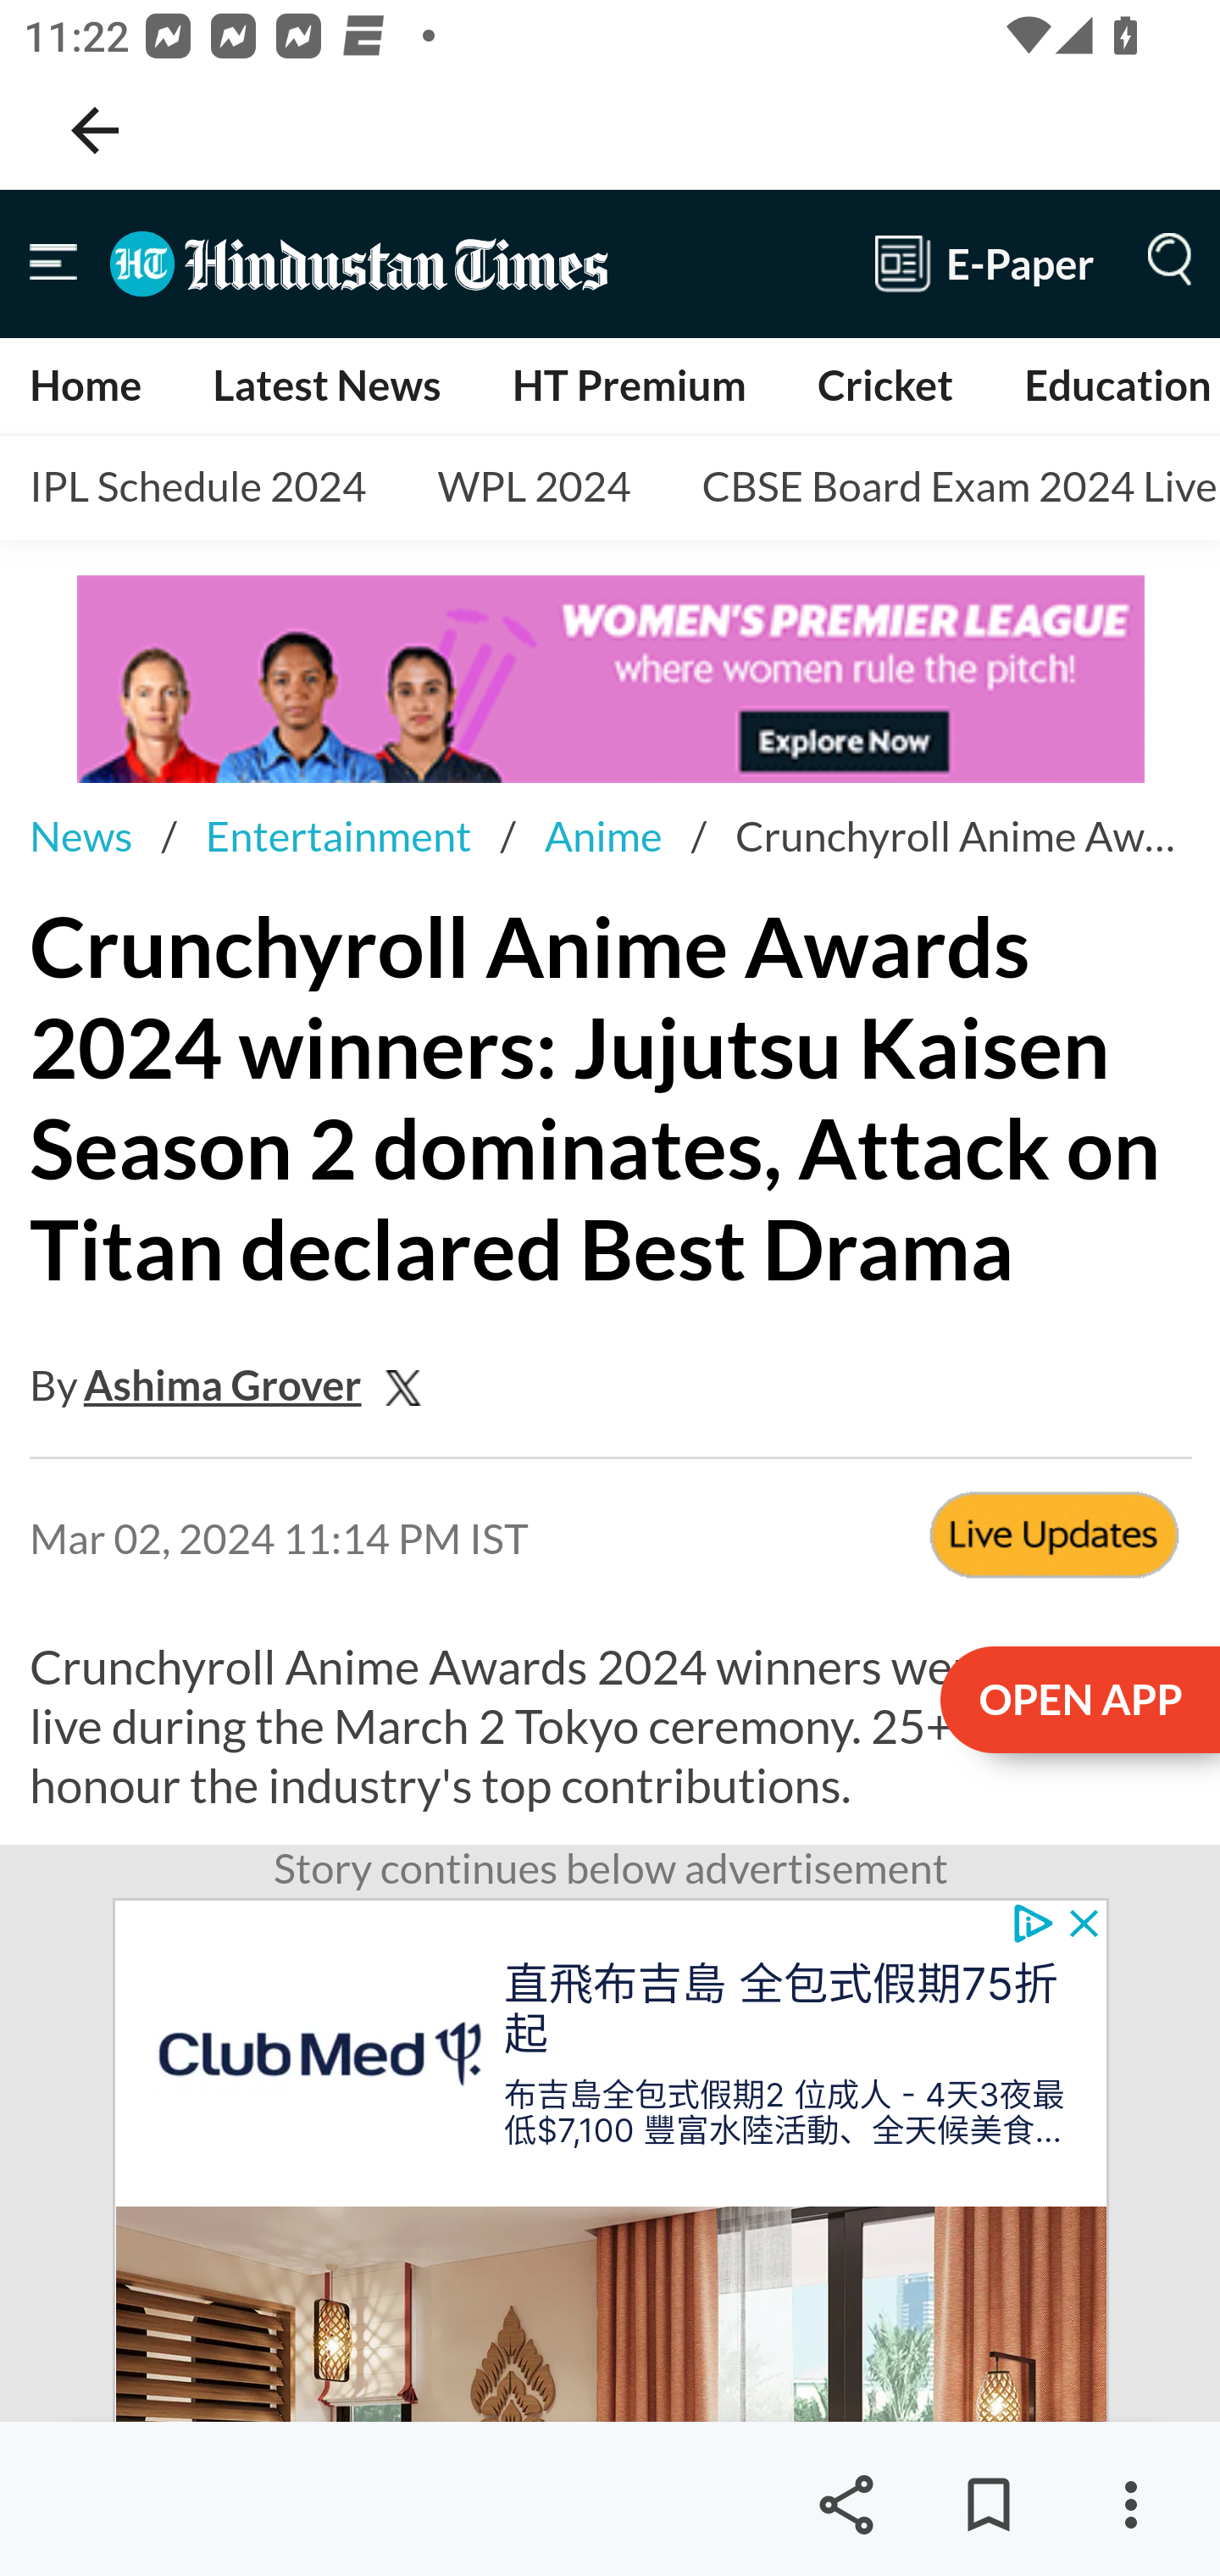 The width and height of the screenshot is (1220, 2576). I want to click on Education, so click(1117, 385).